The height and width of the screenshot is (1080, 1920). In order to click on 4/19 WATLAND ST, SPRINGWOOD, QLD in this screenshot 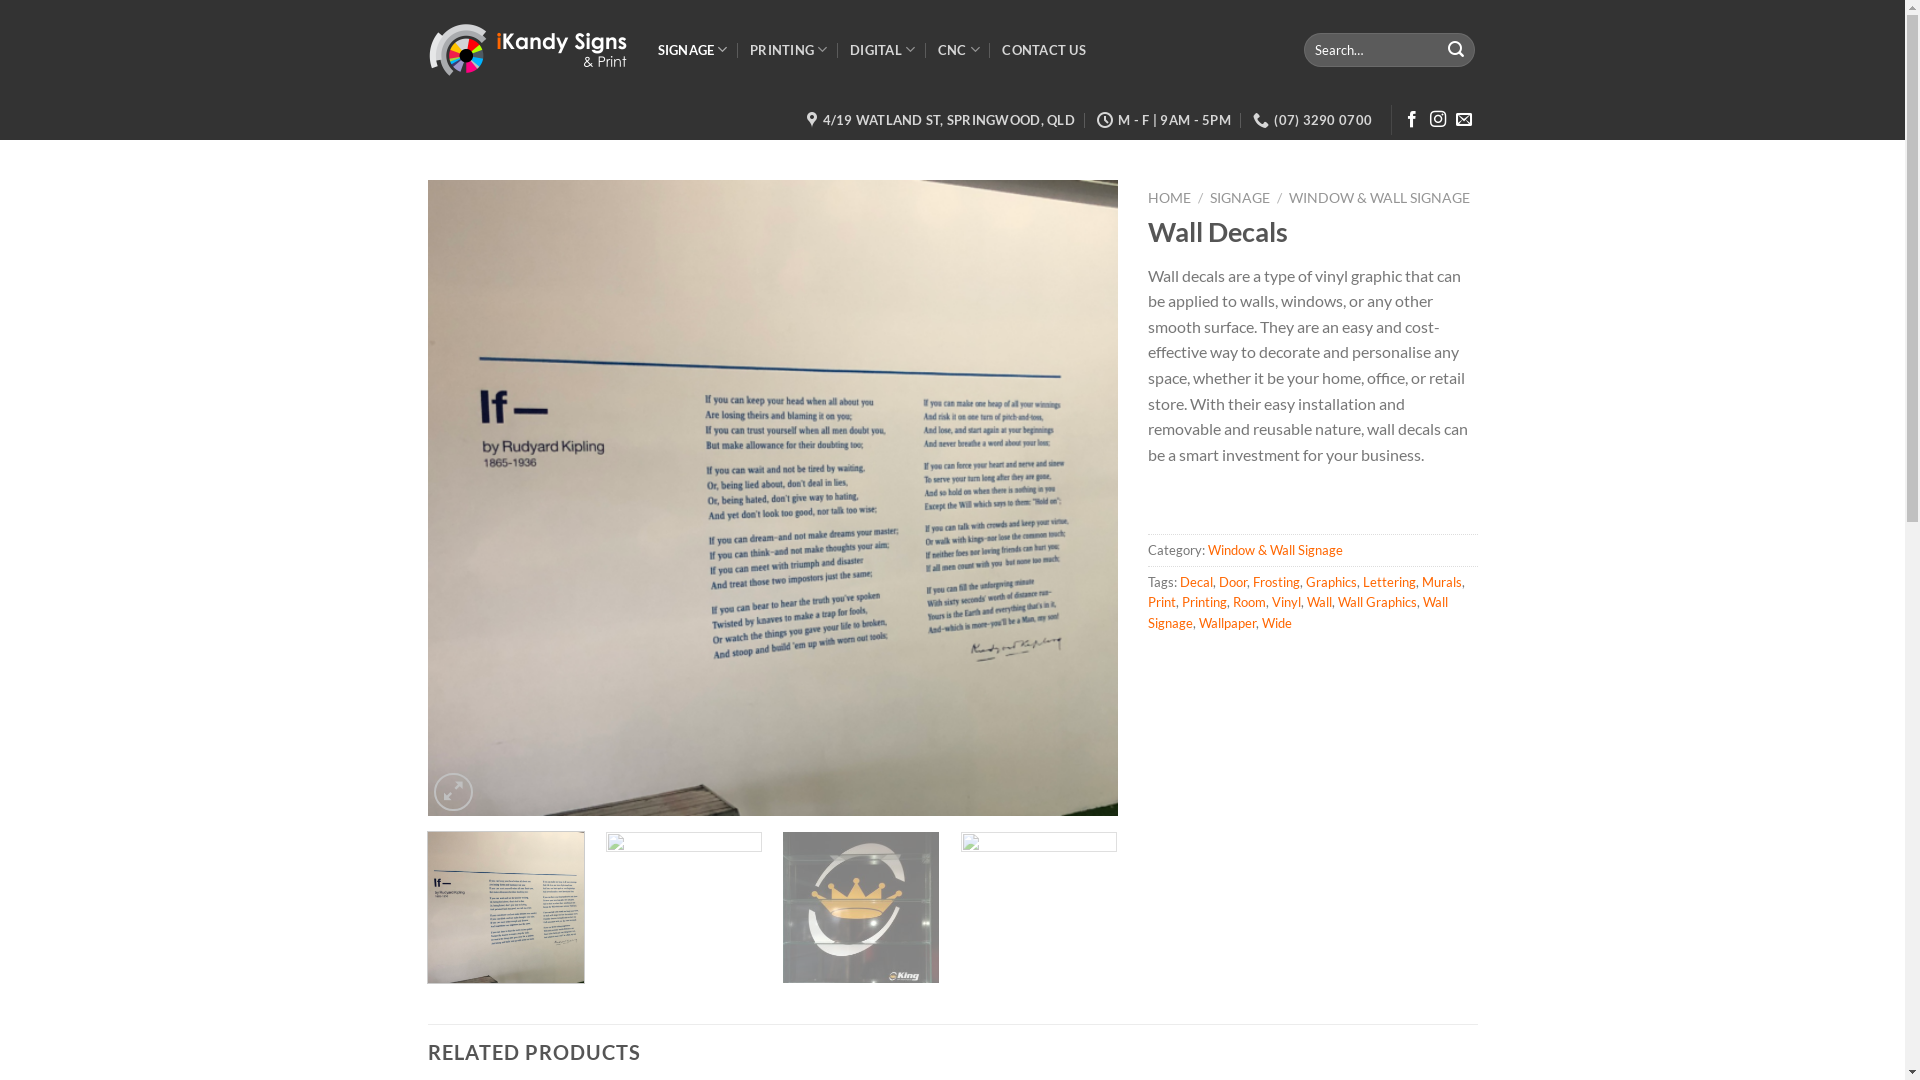, I will do `click(940, 120)`.